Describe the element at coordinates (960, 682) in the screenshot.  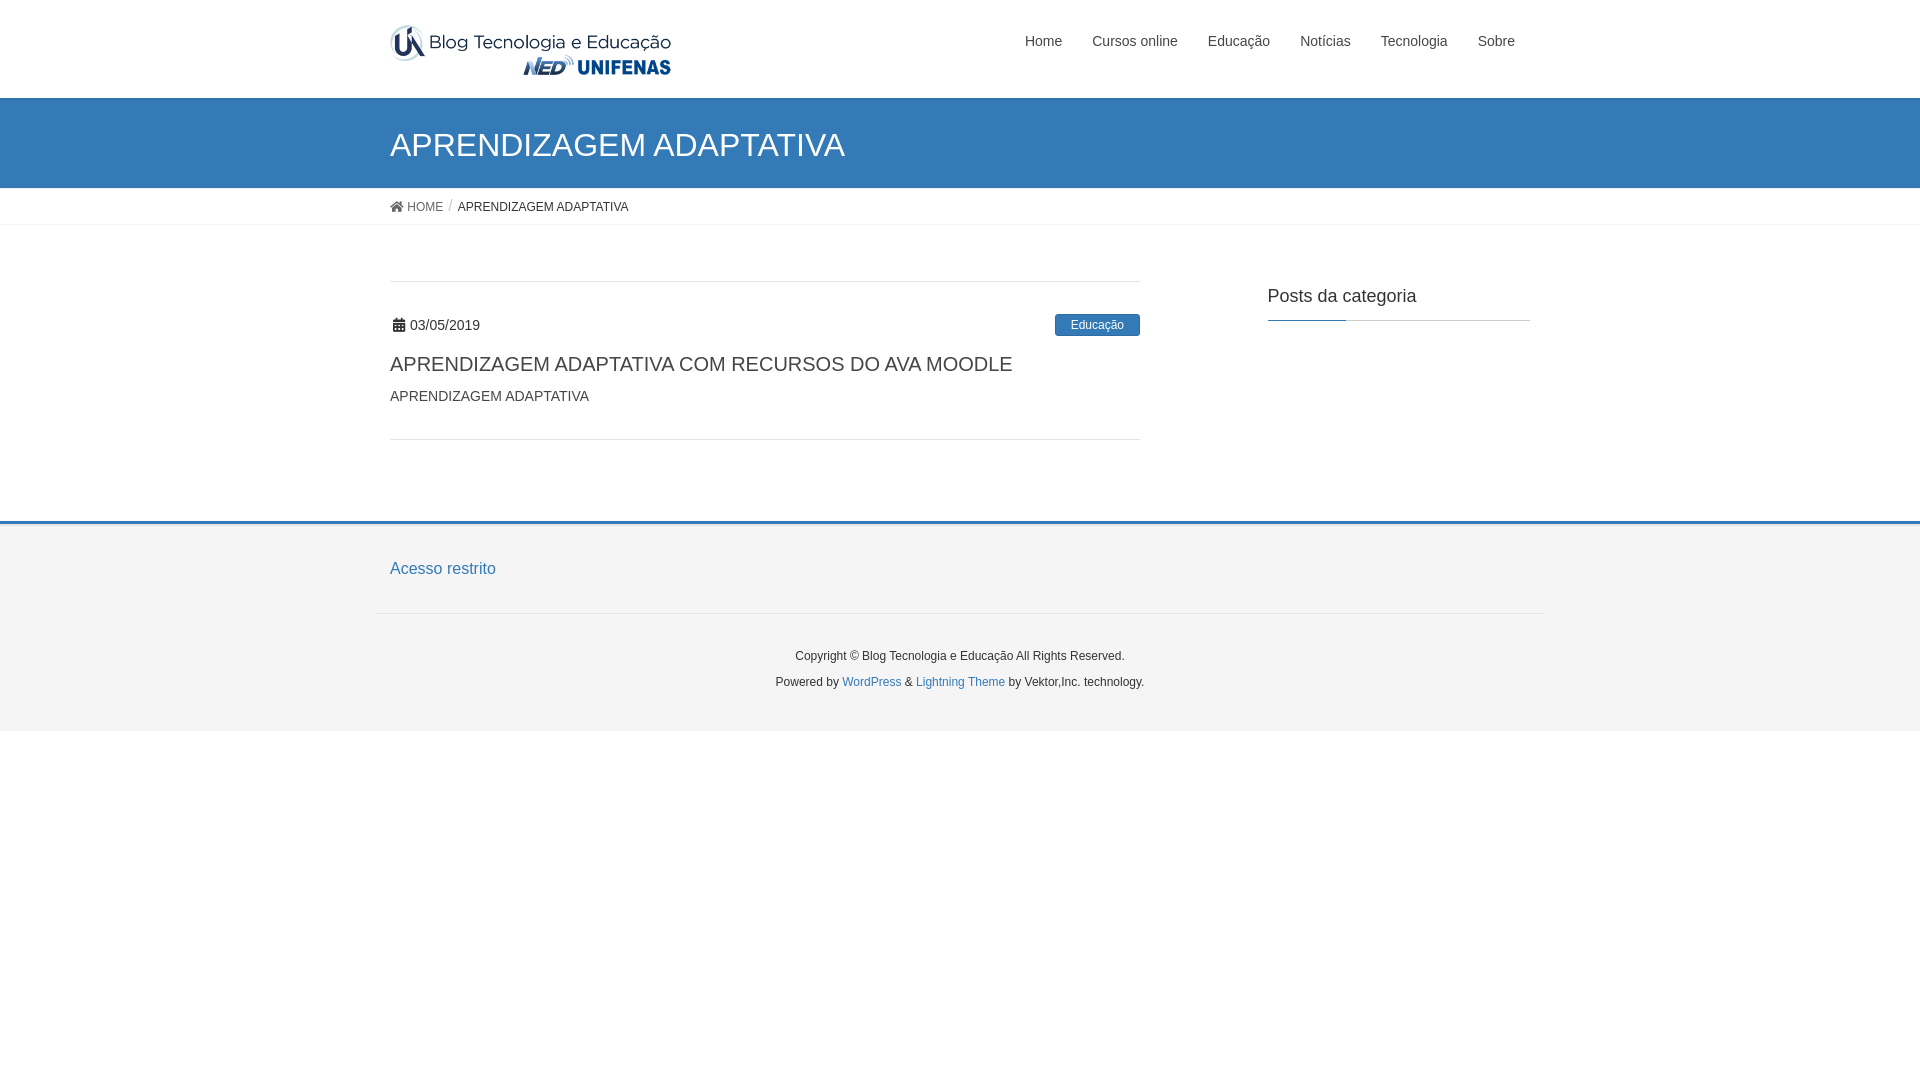
I see `Lightning Theme` at that location.